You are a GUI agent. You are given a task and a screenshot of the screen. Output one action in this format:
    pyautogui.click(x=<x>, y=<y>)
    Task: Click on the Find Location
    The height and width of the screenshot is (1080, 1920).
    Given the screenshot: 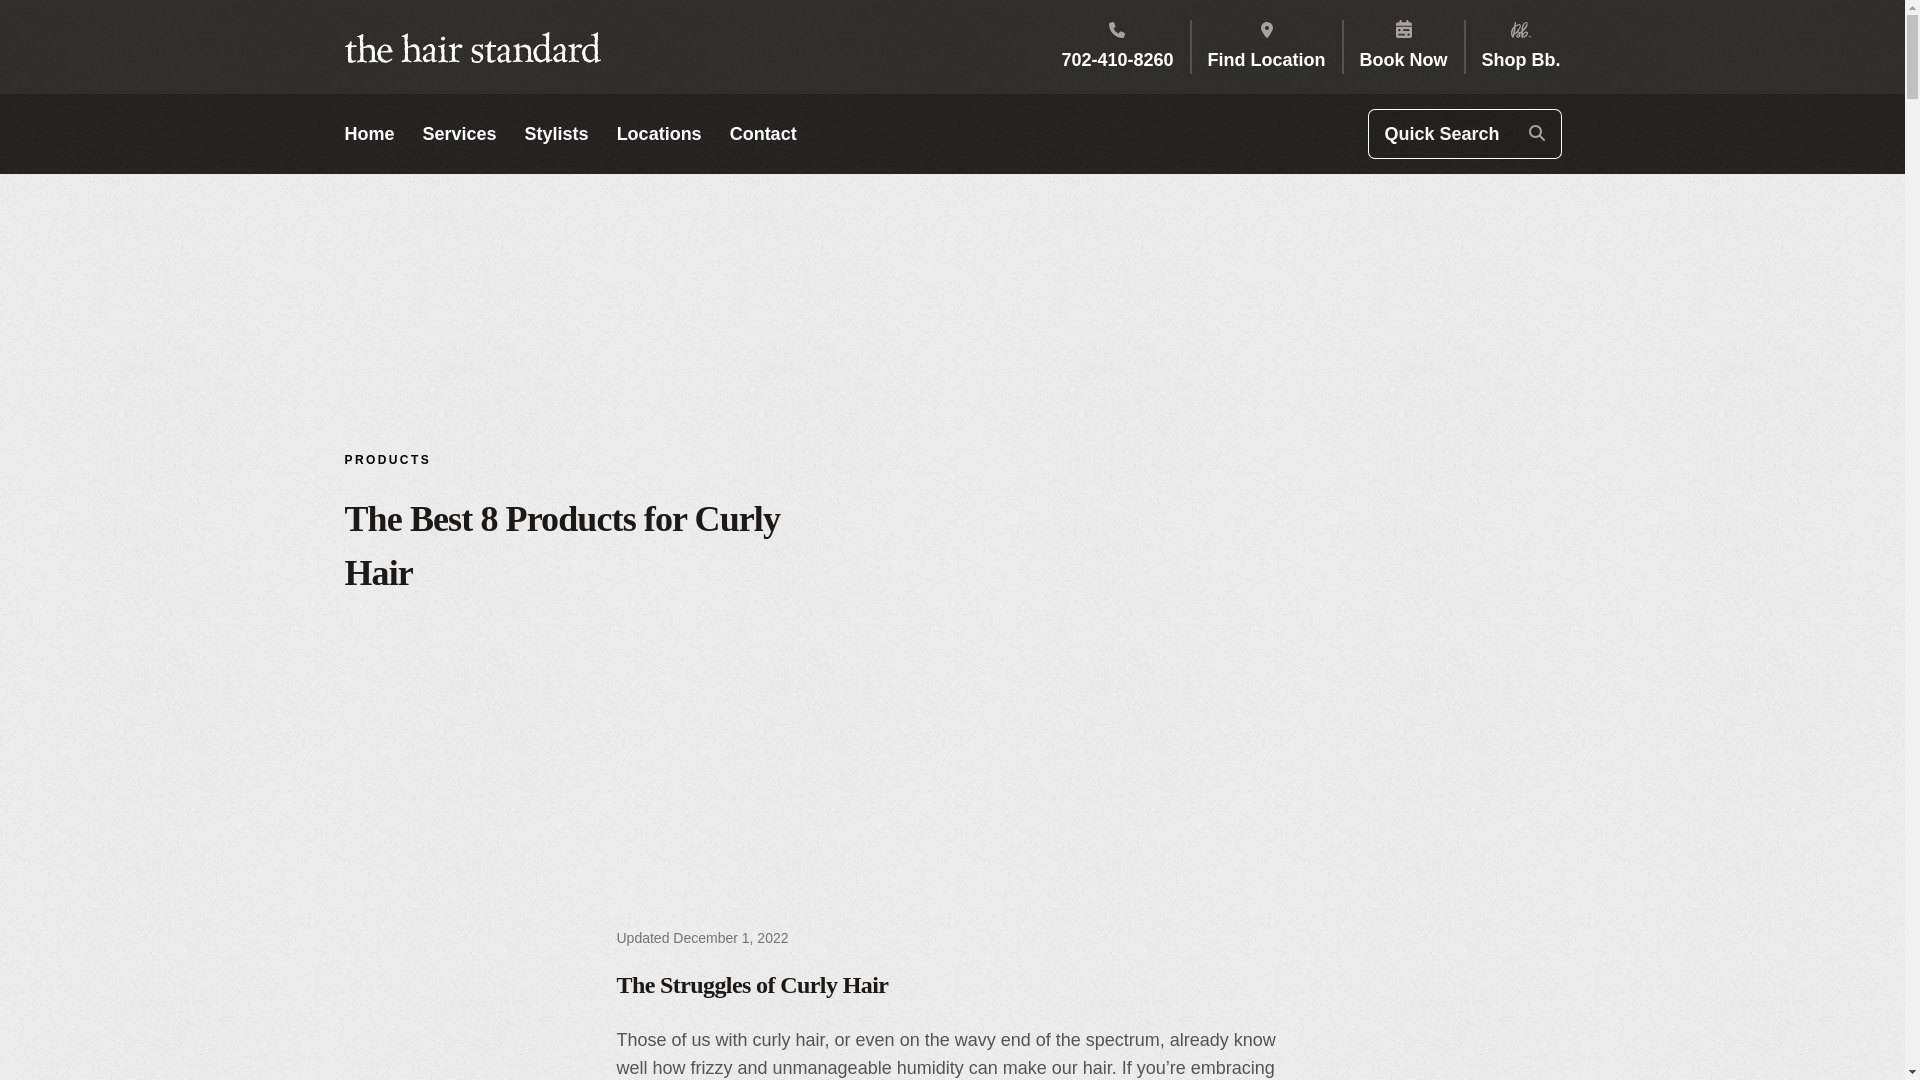 What is the action you would take?
    pyautogui.click(x=1266, y=60)
    